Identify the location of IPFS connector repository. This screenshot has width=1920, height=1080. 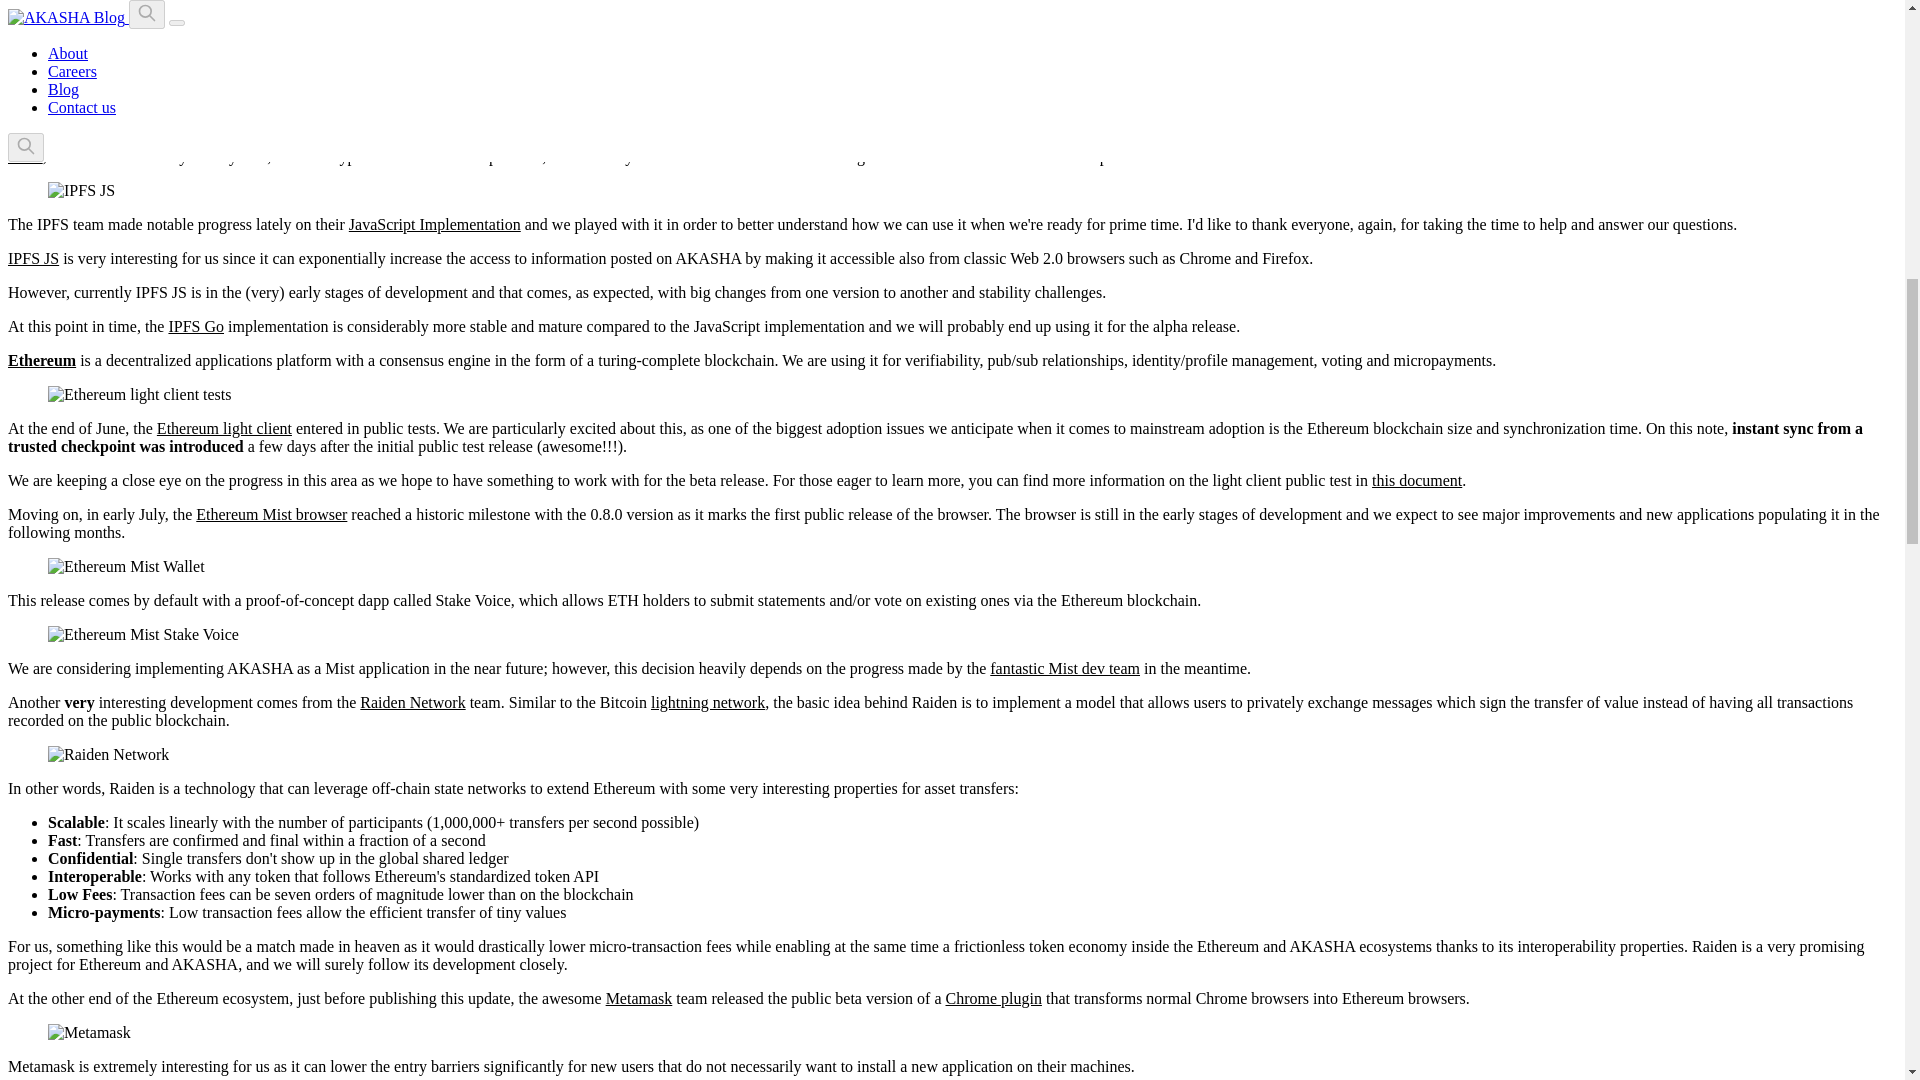
(90, 45).